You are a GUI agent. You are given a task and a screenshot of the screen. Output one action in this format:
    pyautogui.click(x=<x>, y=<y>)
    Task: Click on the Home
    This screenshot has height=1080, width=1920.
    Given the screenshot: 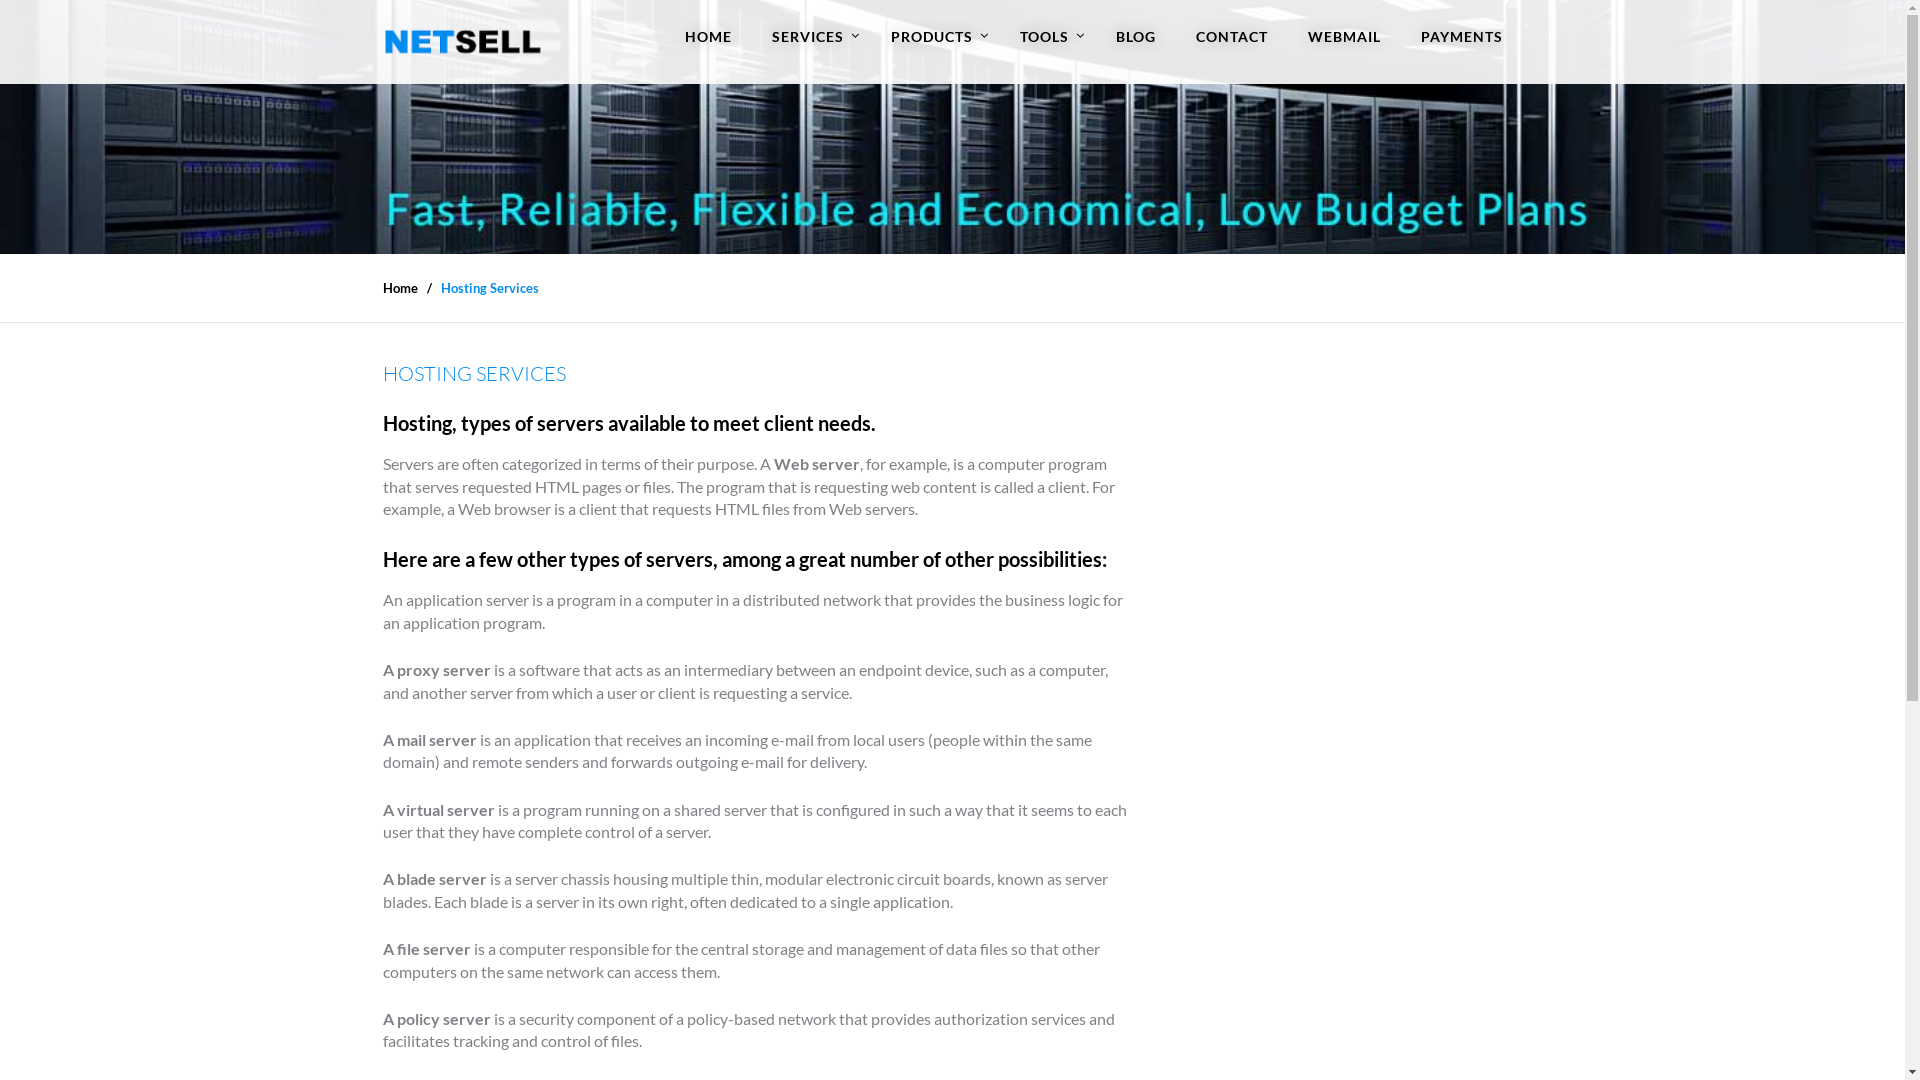 What is the action you would take?
    pyautogui.click(x=400, y=288)
    